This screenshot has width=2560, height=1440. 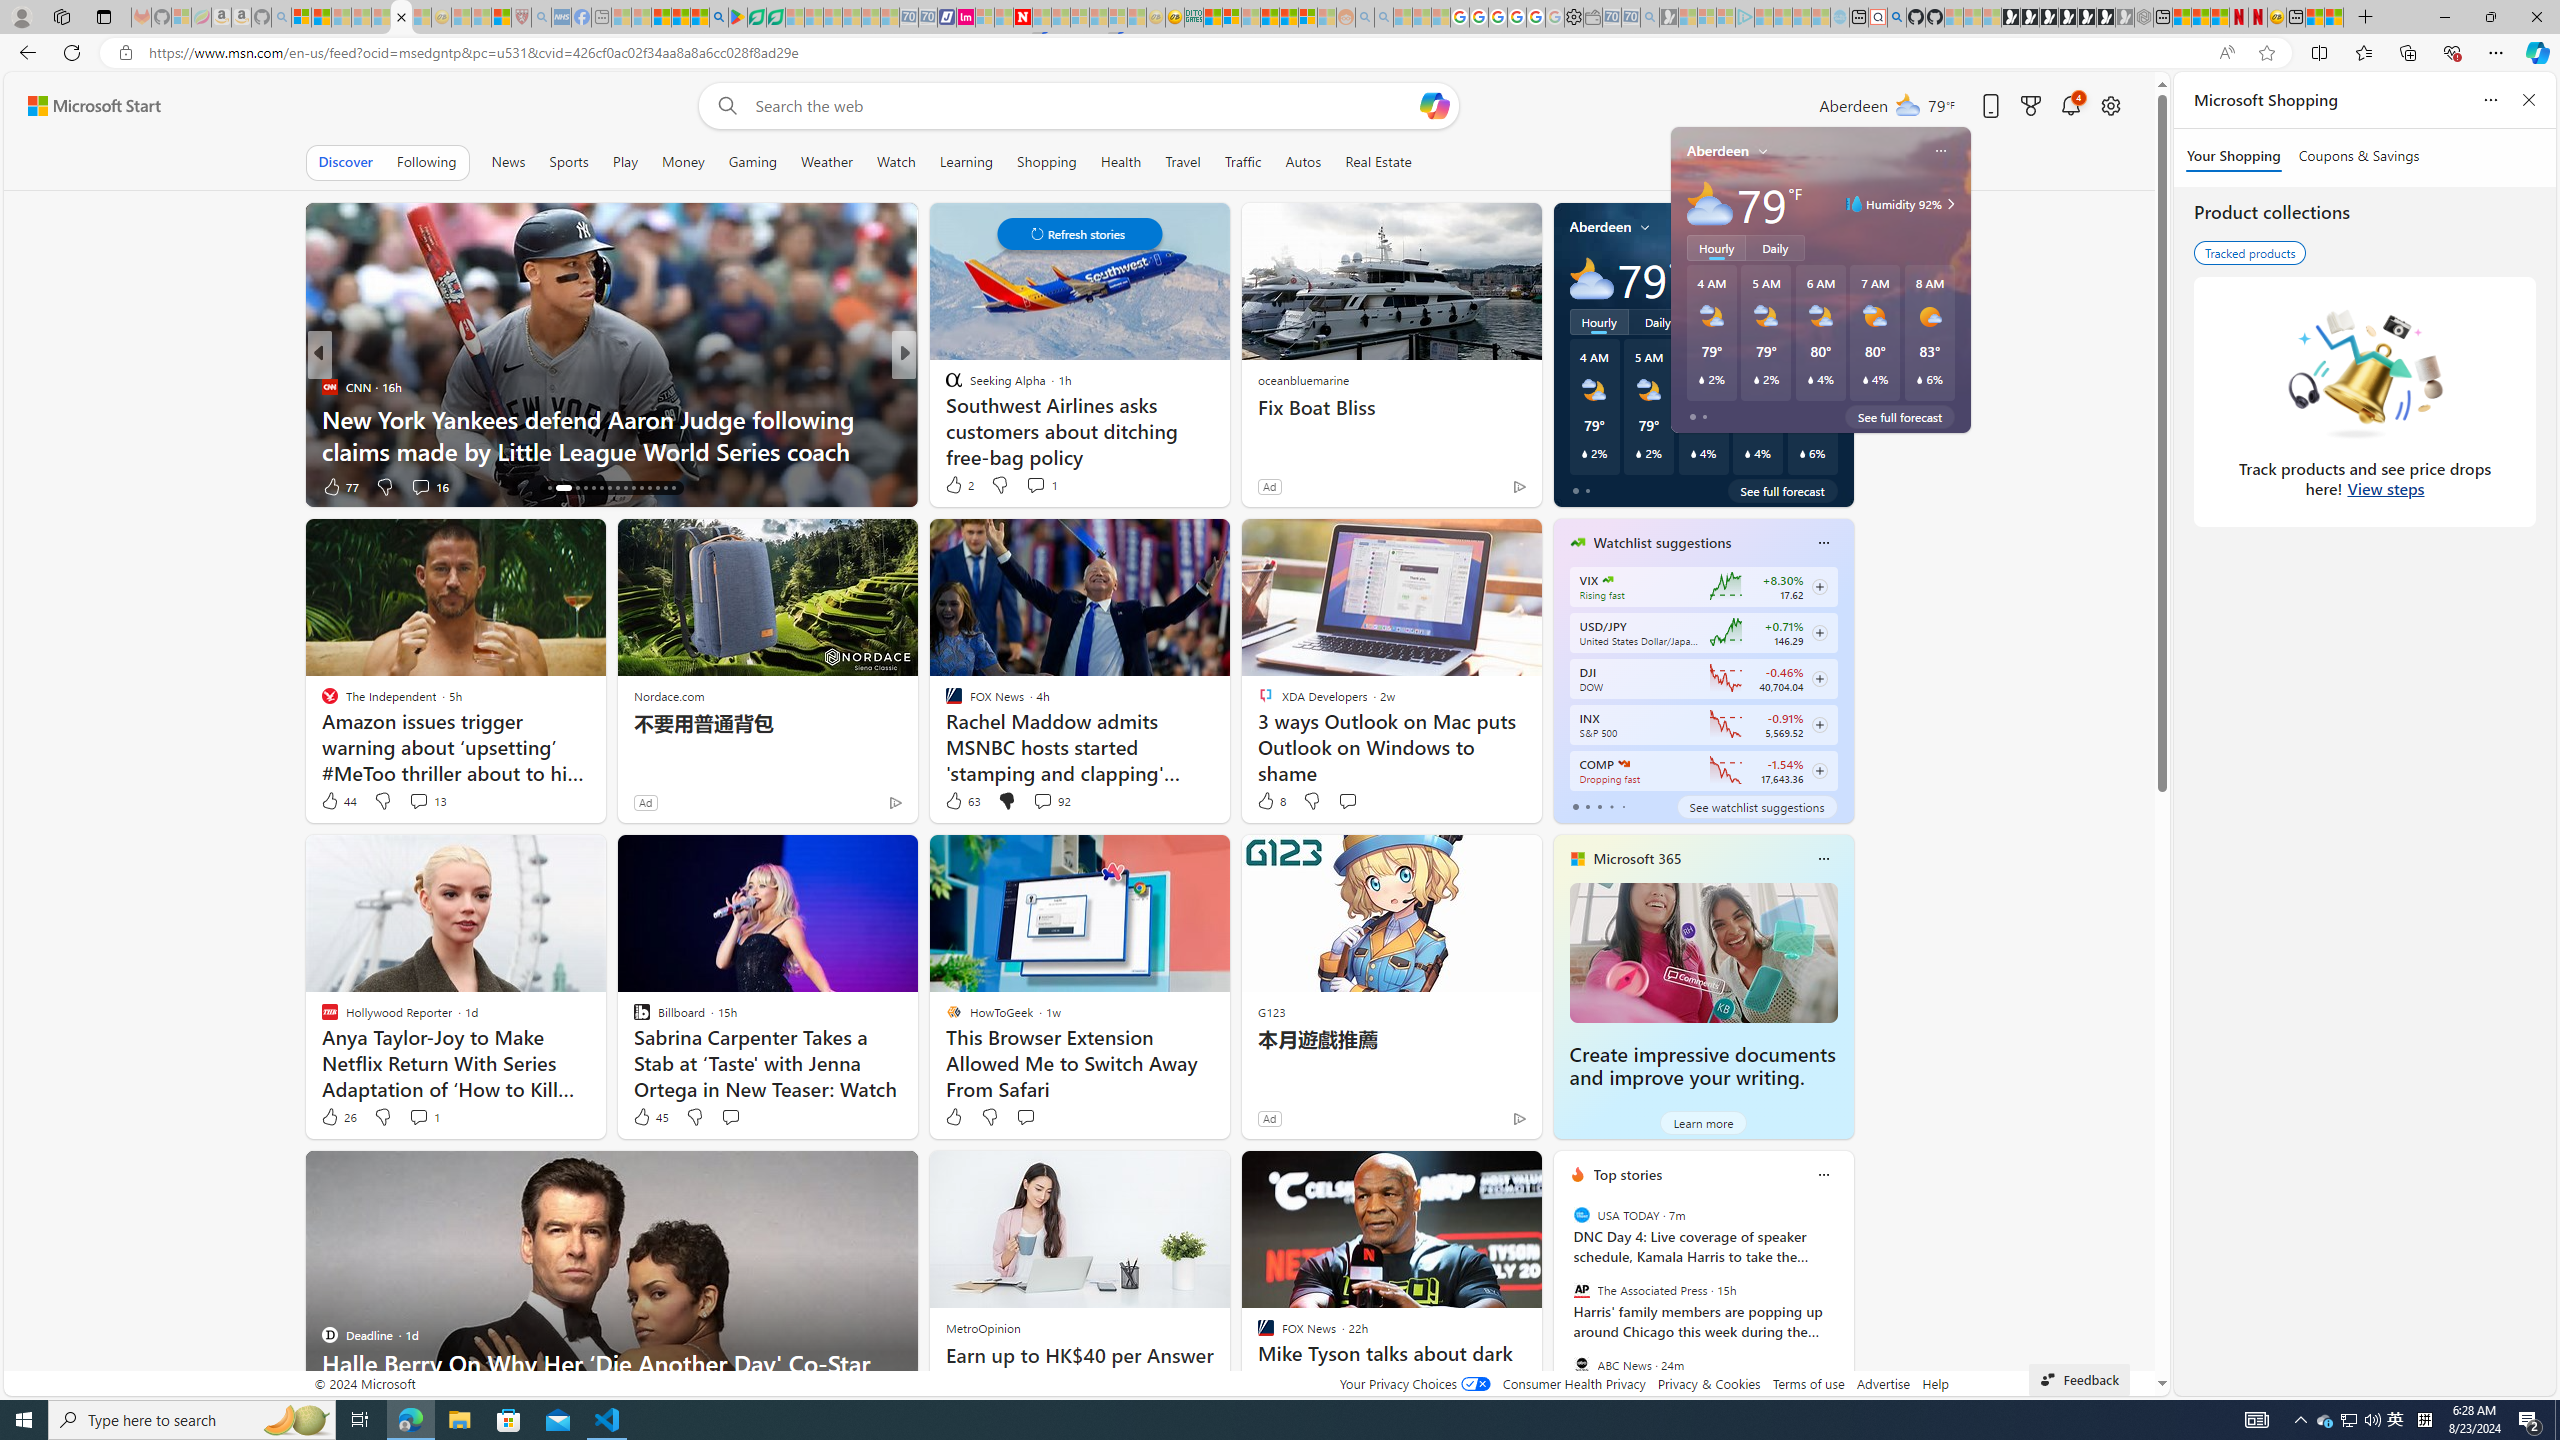 What do you see at coordinates (1704, 952) in the screenshot?
I see `Create impressive documents and improve your writing.` at bounding box center [1704, 952].